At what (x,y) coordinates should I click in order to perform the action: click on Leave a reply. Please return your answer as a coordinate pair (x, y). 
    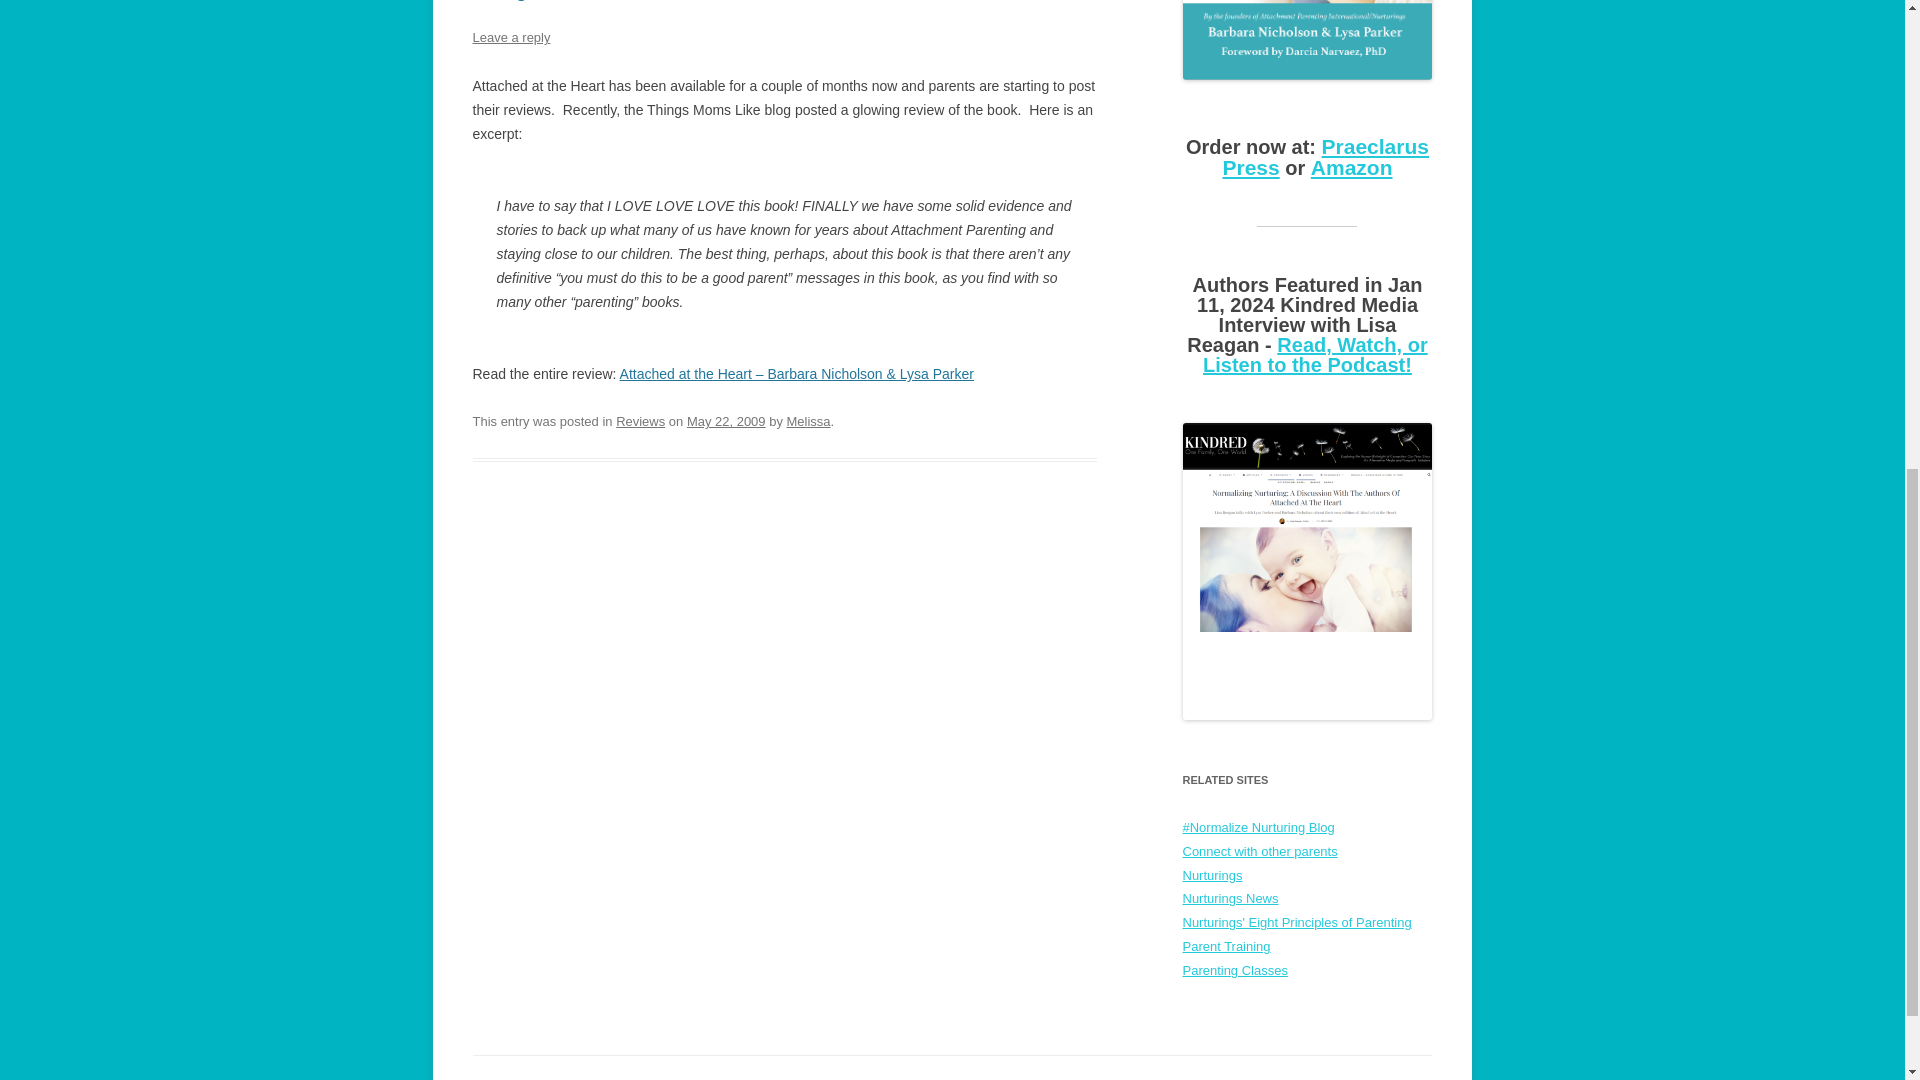
    Looking at the image, I should click on (510, 38).